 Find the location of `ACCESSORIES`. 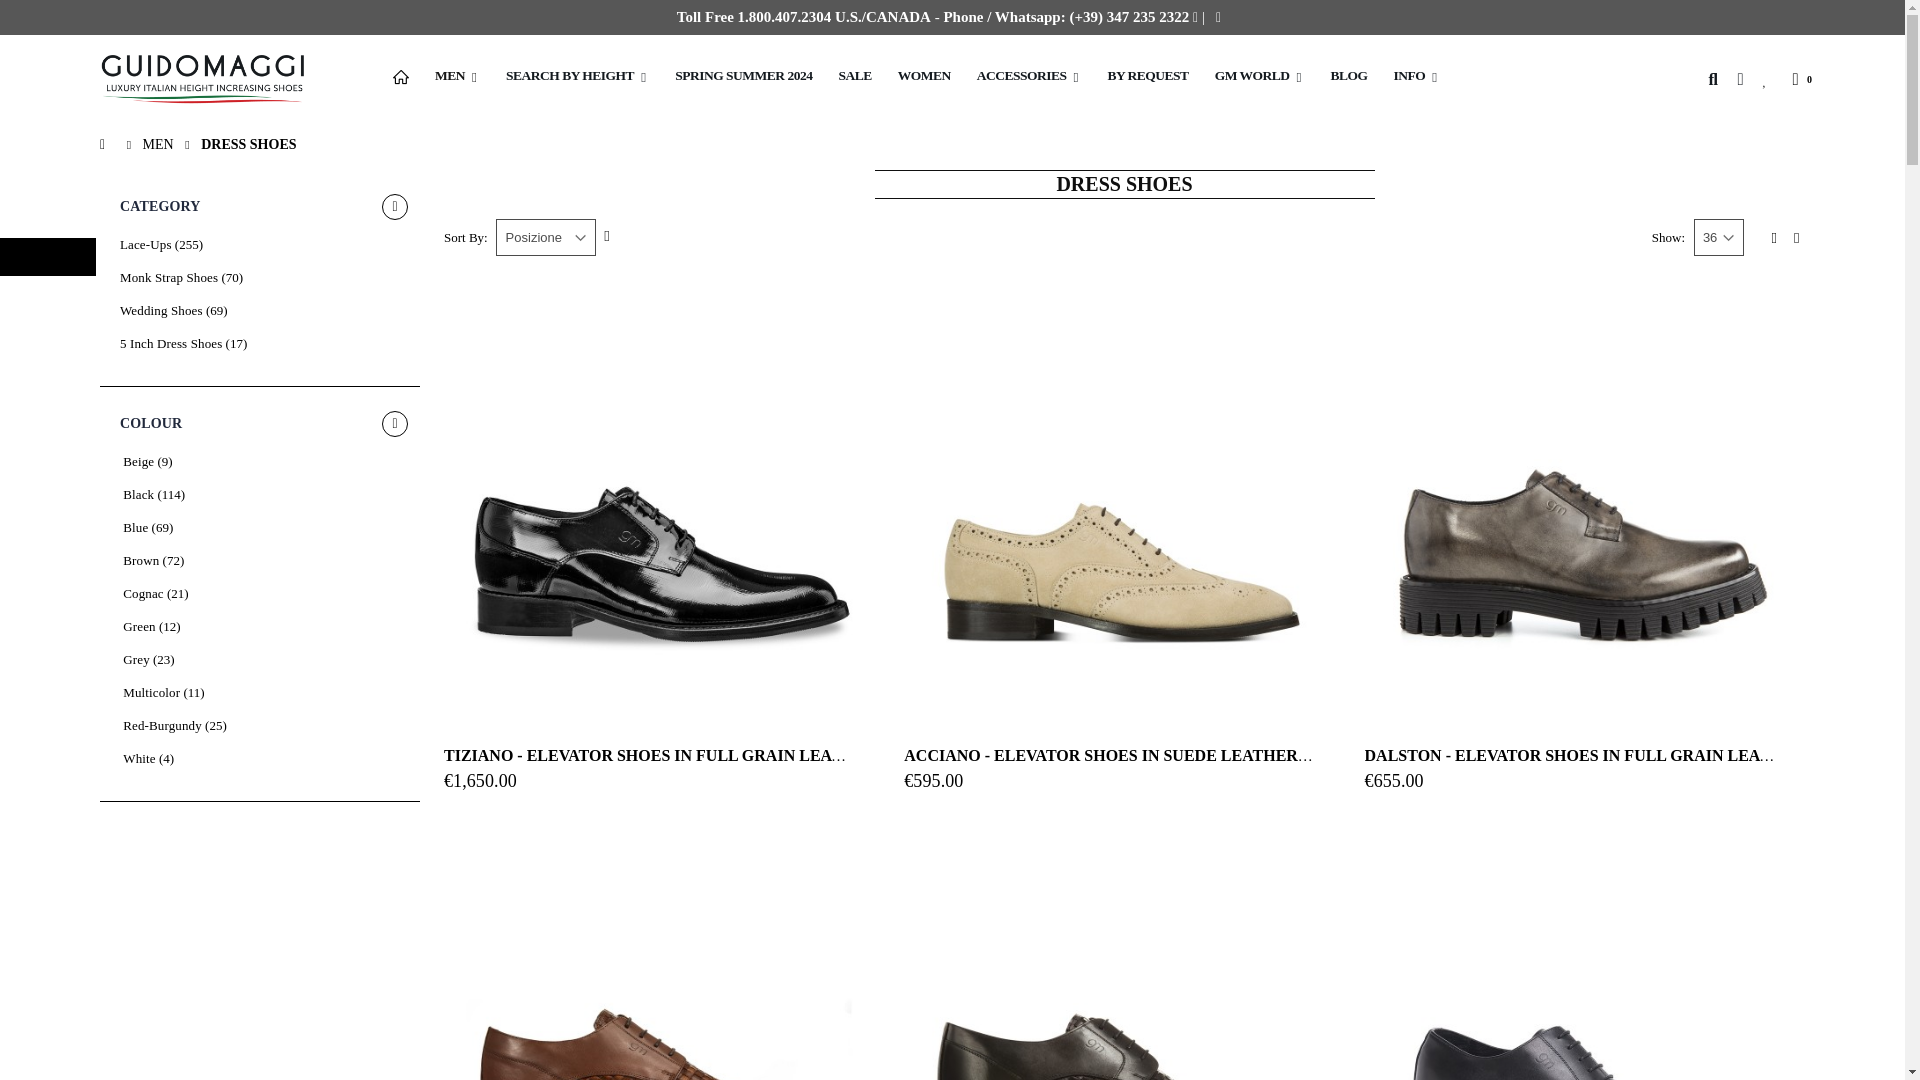

ACCESSORIES is located at coordinates (1030, 78).